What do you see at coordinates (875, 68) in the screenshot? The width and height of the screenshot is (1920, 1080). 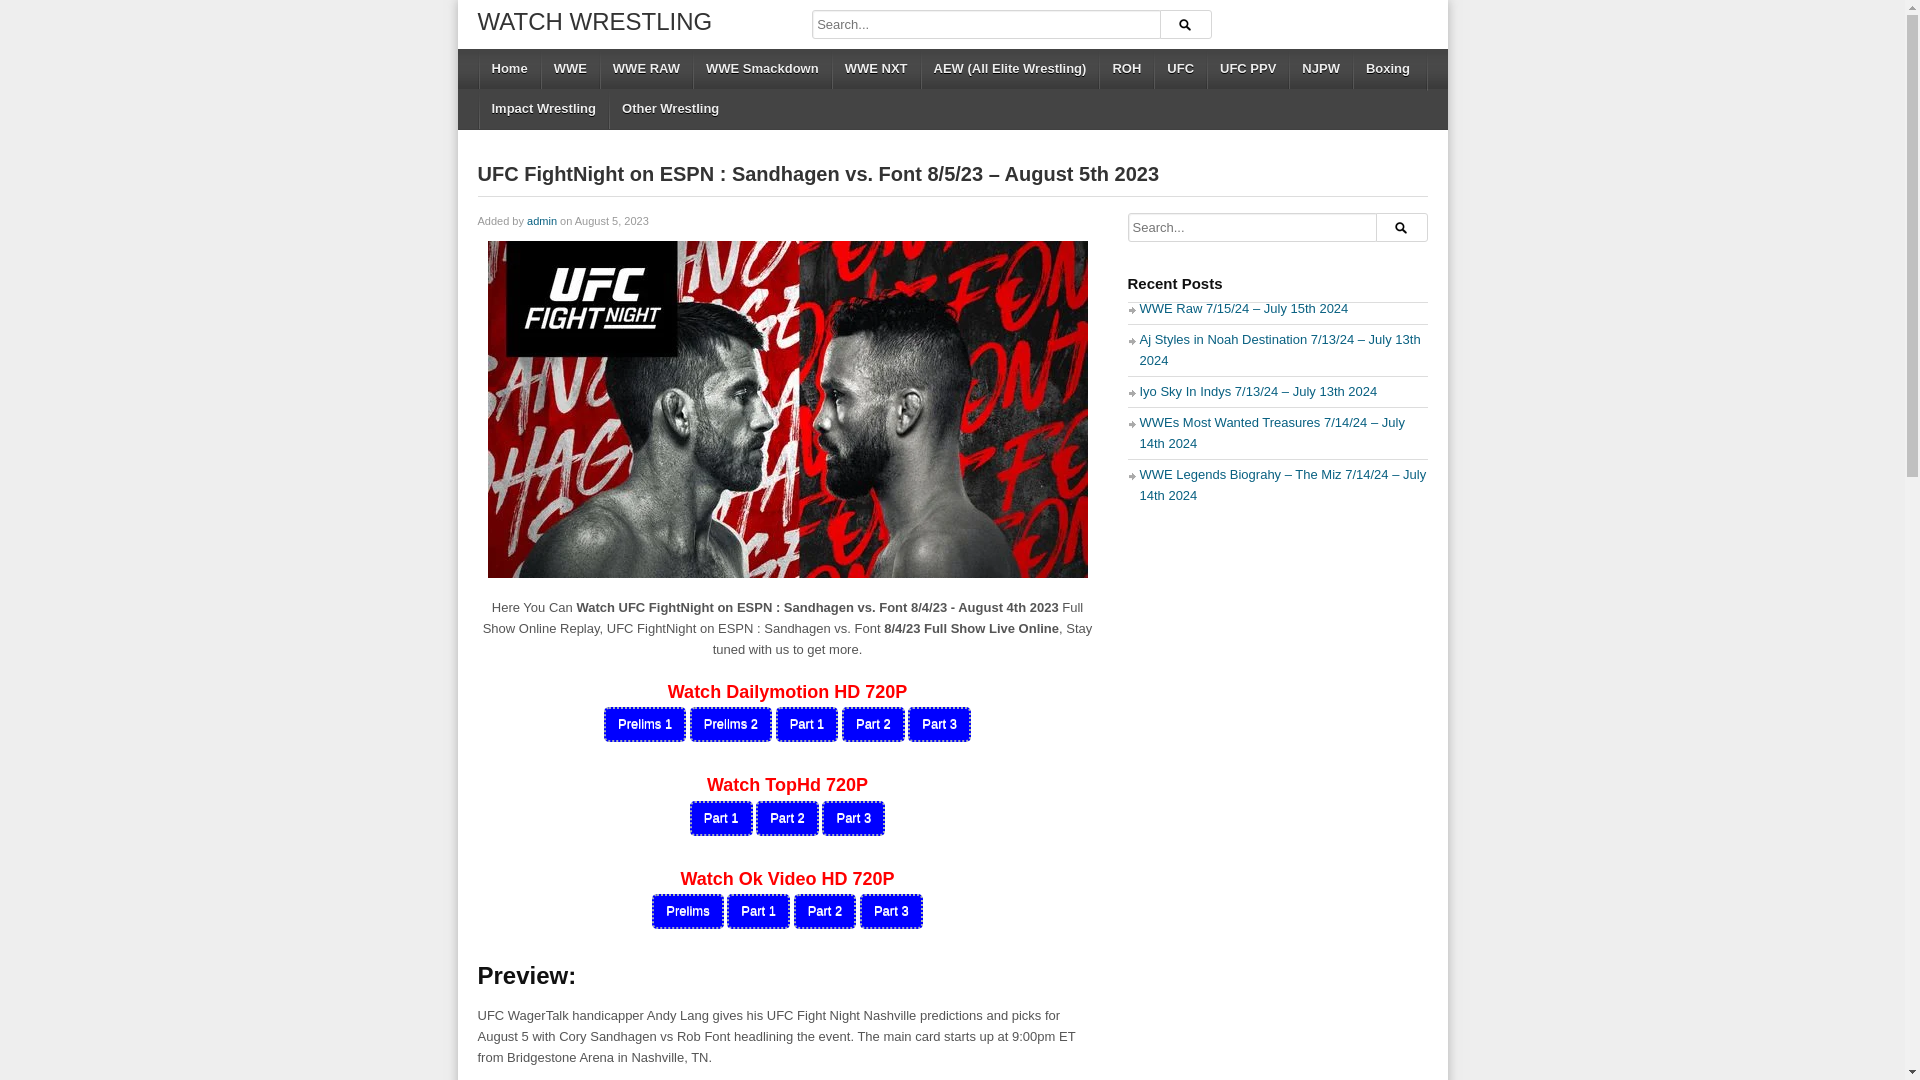 I see `WWE NXT` at bounding box center [875, 68].